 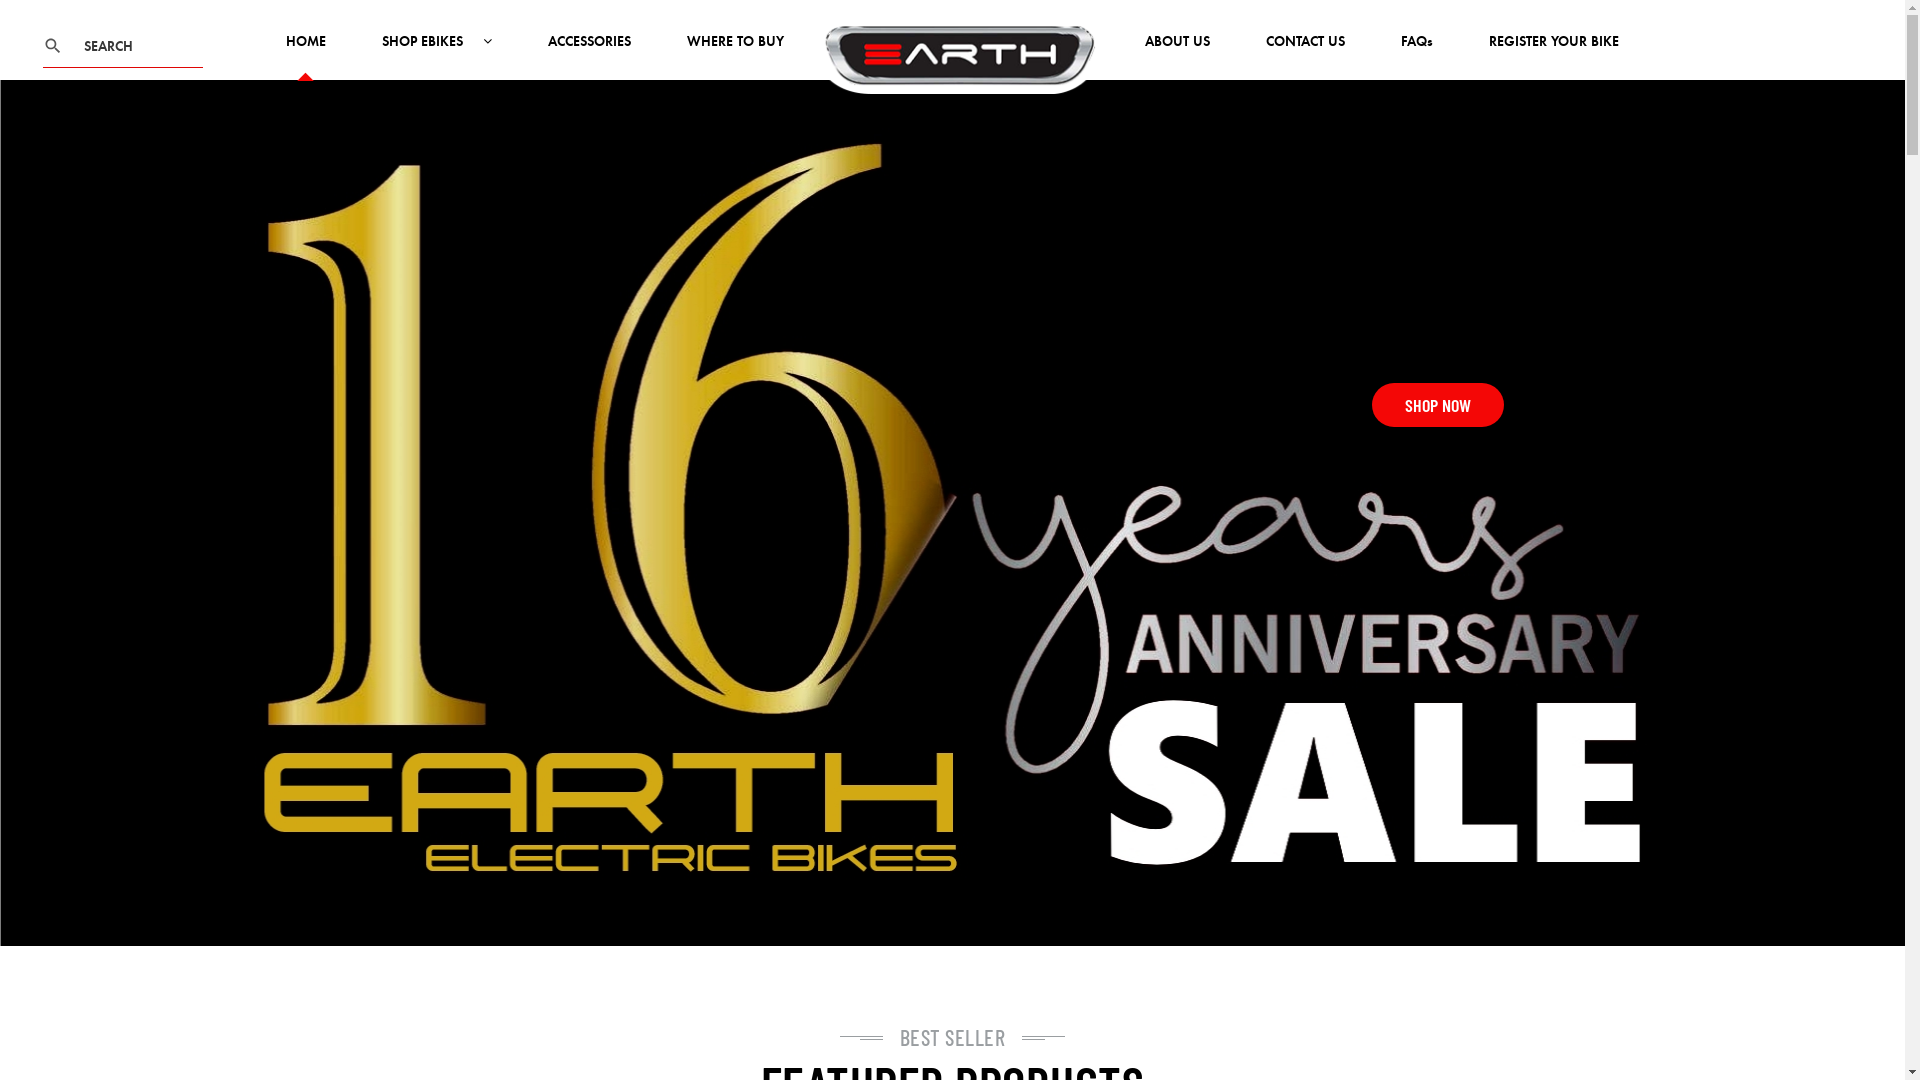 I want to click on REGISTER YOUR BIKE, so click(x=1554, y=57).